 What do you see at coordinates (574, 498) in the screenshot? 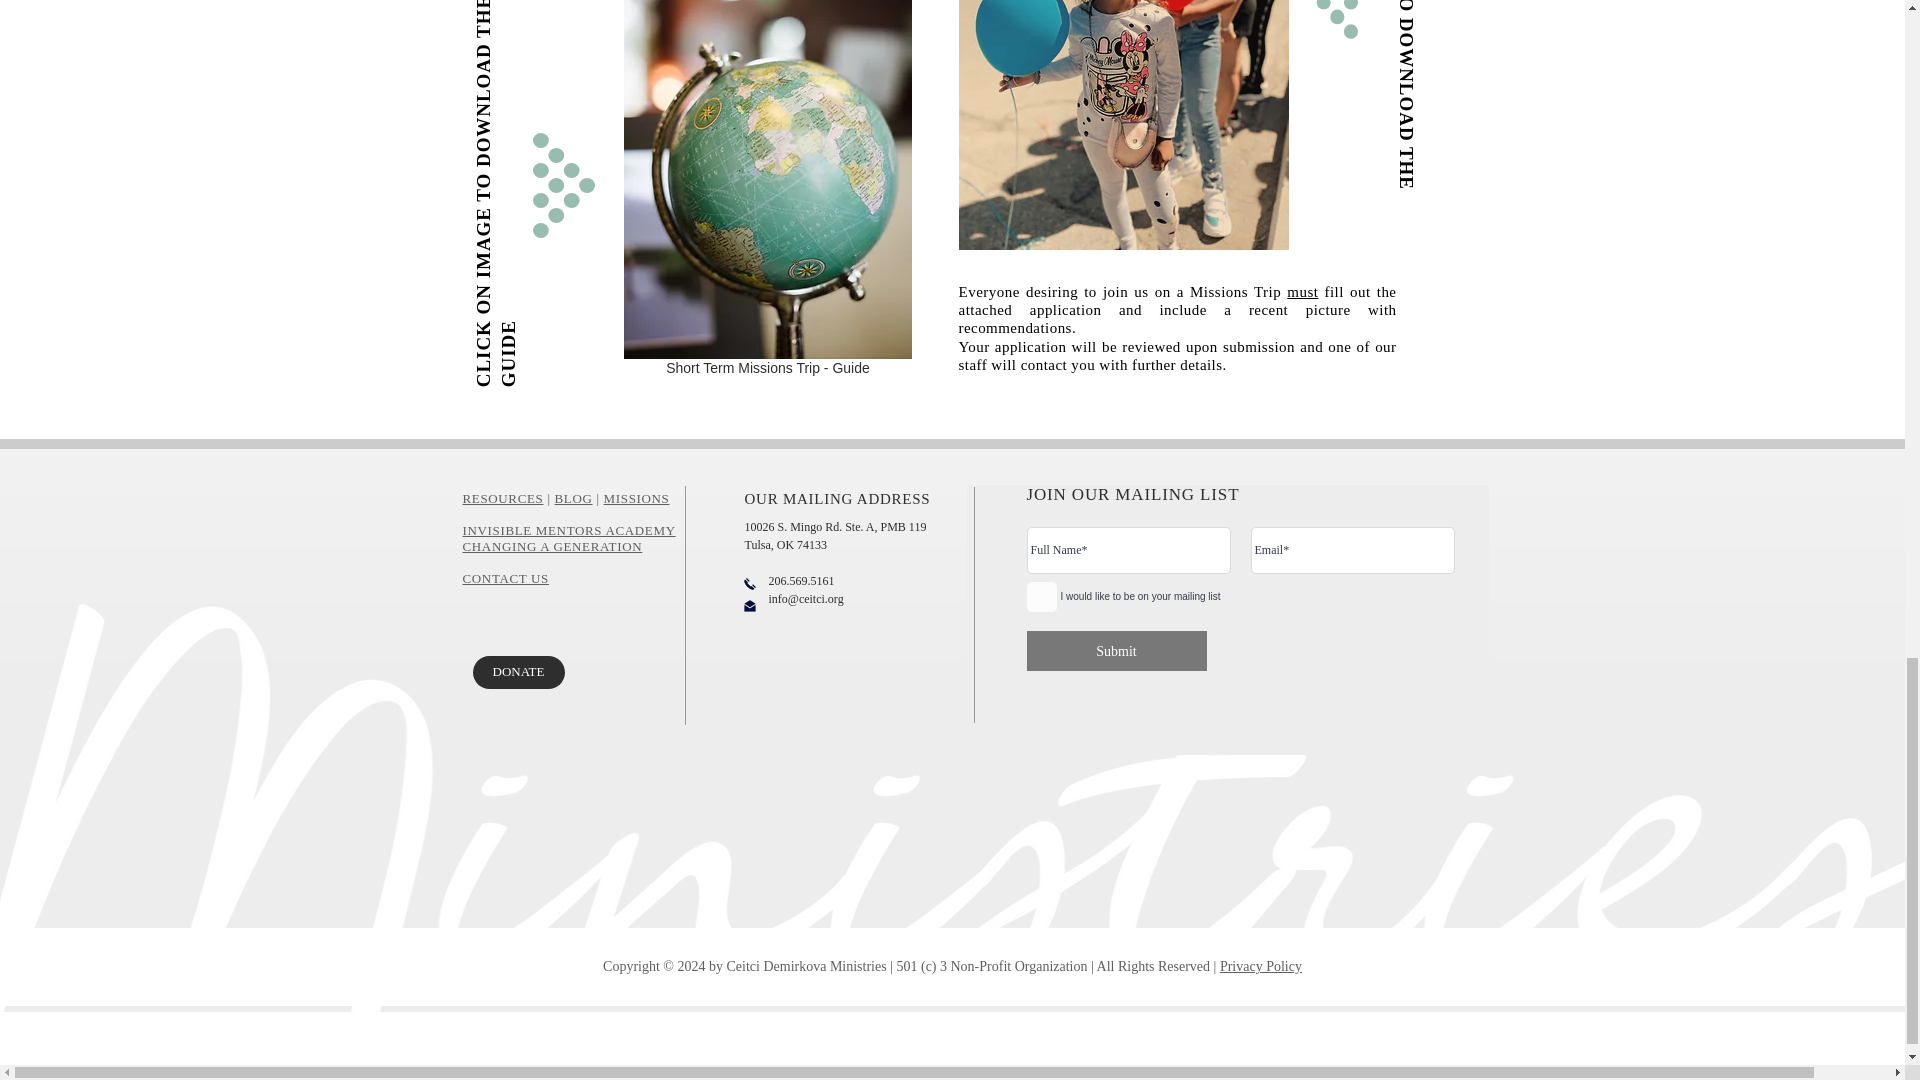
I see `BLOG` at bounding box center [574, 498].